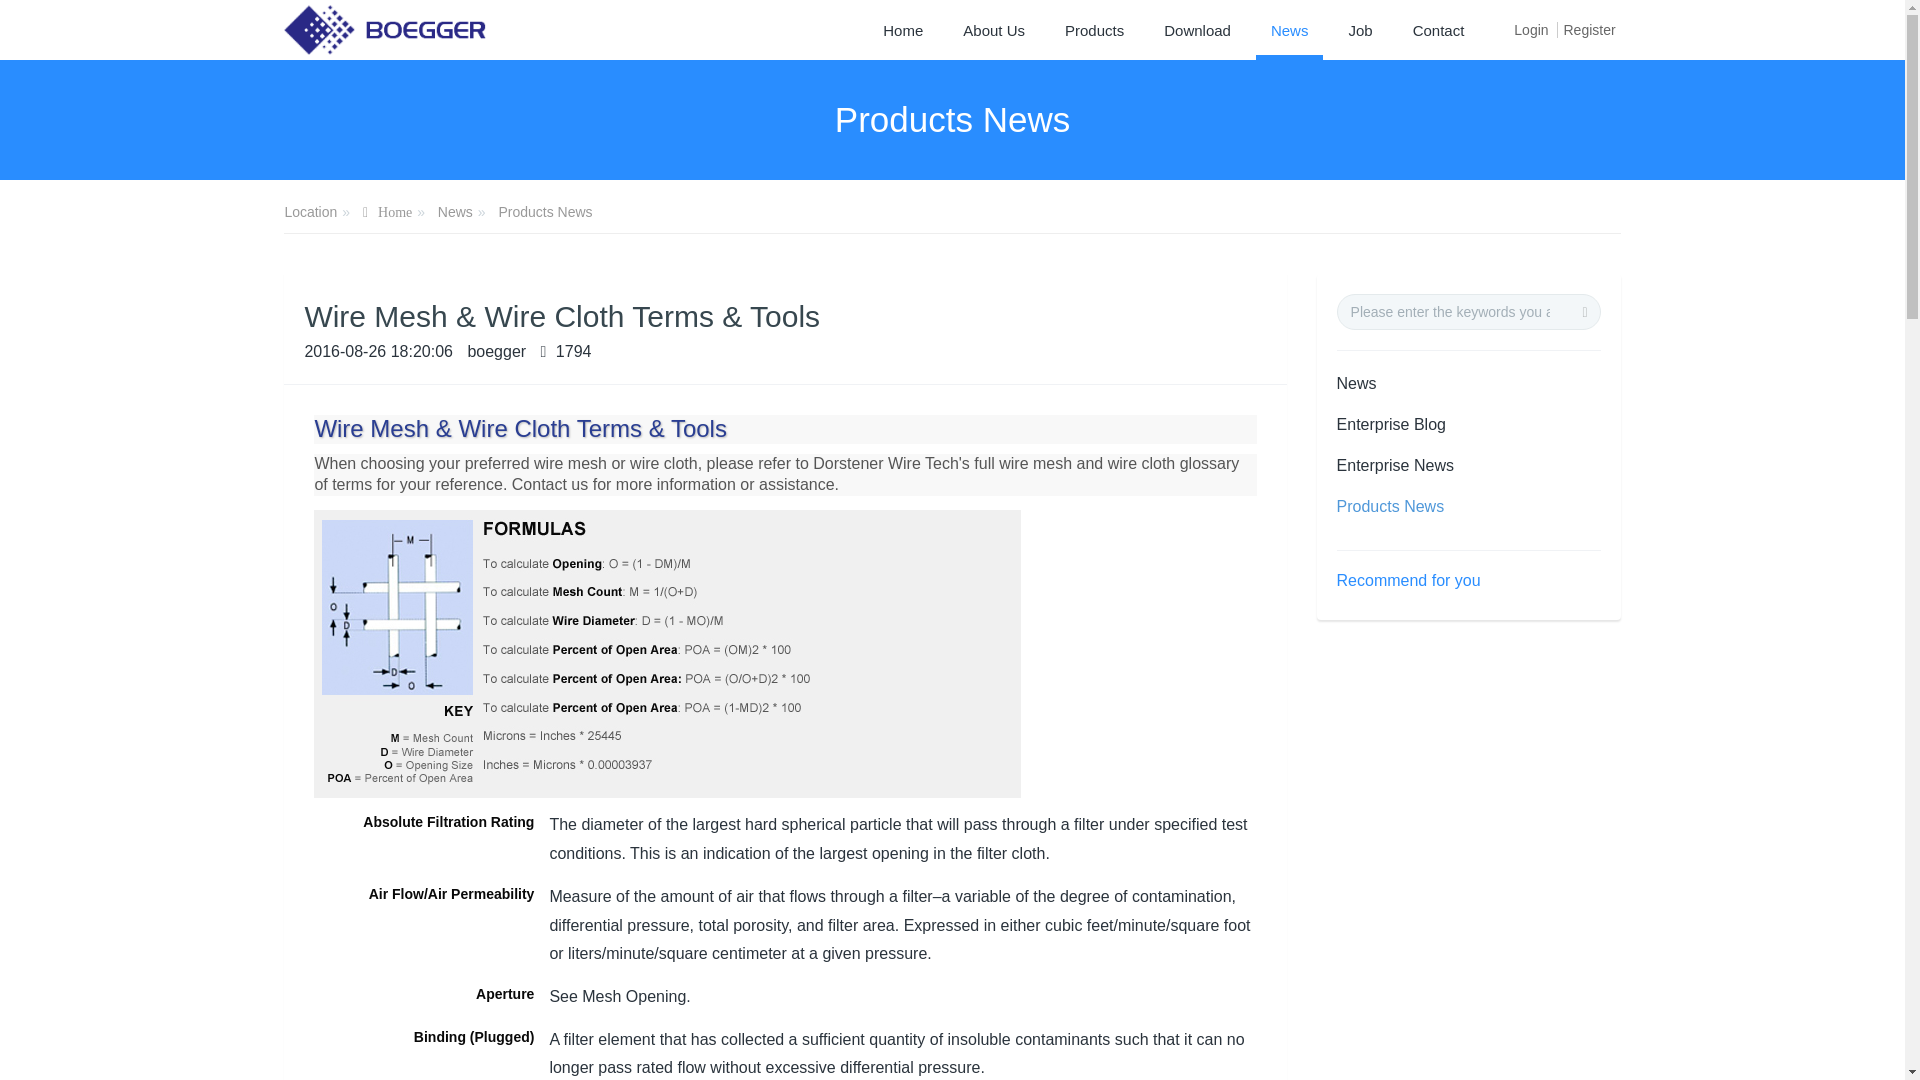  I want to click on Home, so click(902, 30).